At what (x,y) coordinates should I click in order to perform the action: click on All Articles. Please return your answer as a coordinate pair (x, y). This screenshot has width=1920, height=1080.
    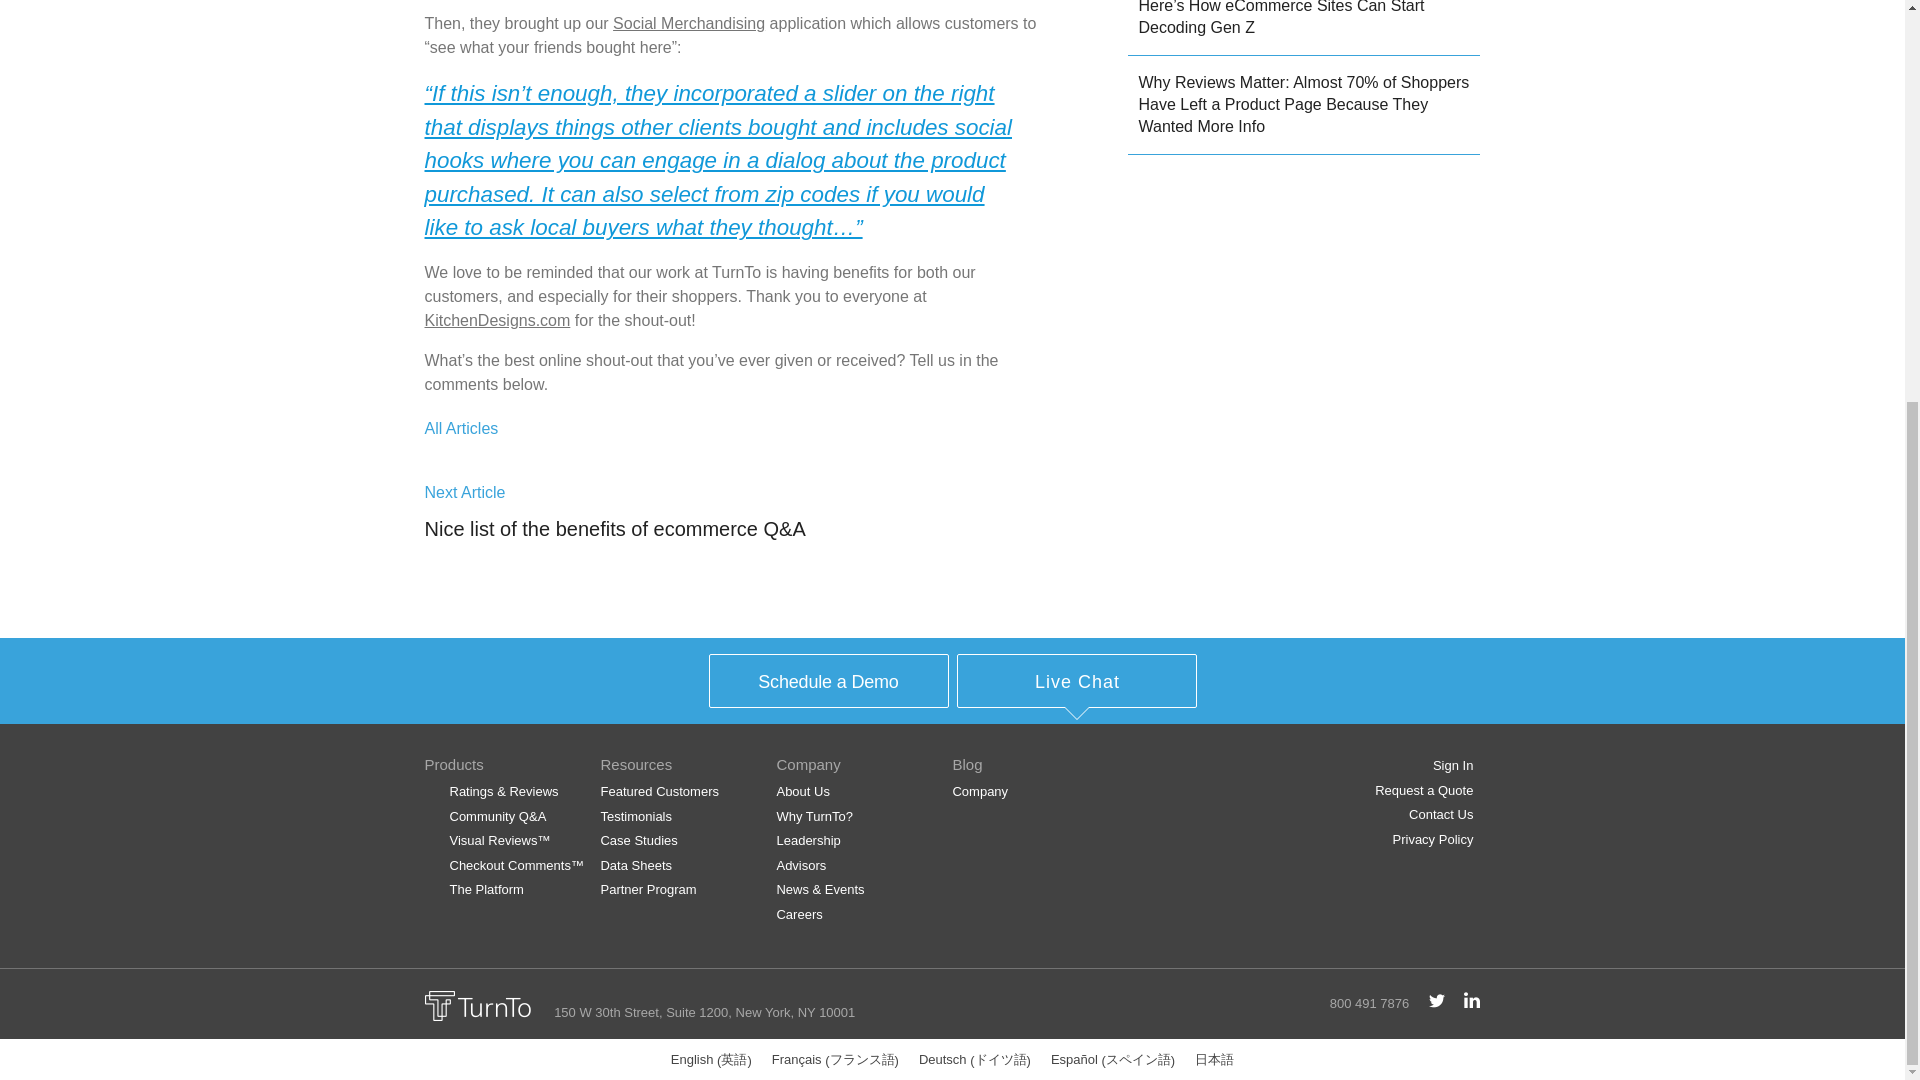
    Looking at the image, I should click on (460, 428).